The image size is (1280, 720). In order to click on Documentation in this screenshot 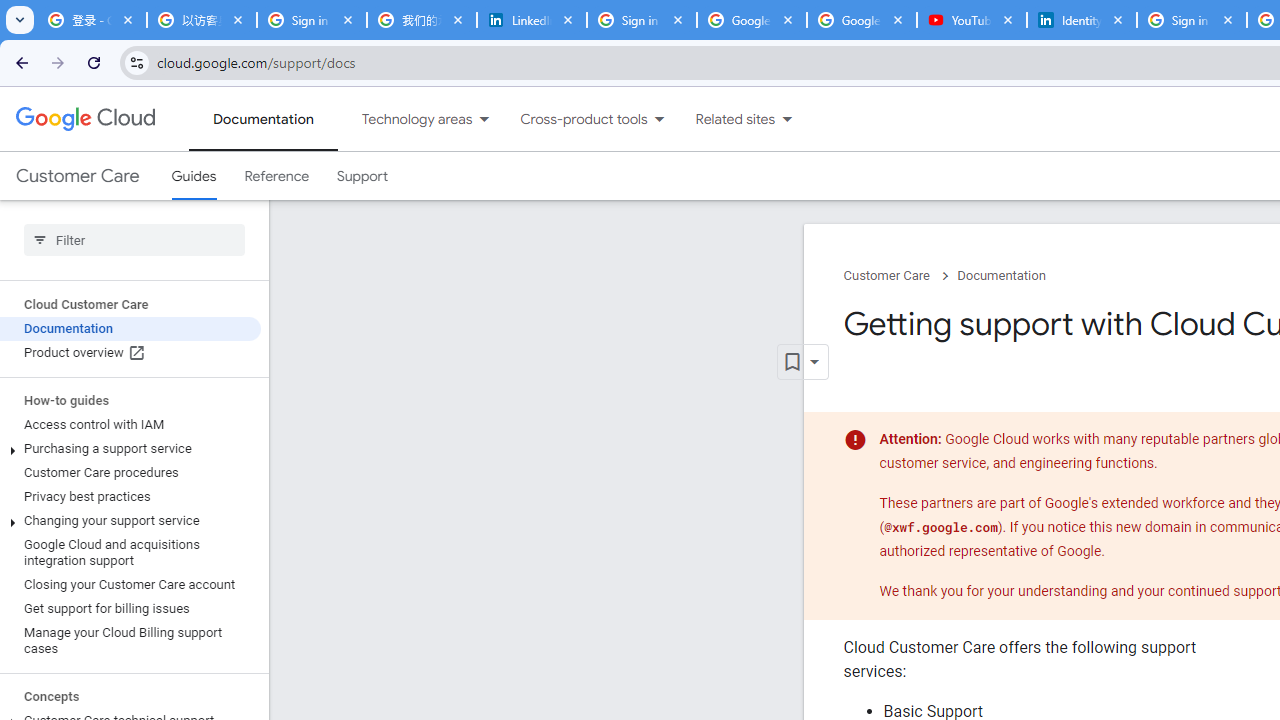, I will do `click(1001, 276)`.